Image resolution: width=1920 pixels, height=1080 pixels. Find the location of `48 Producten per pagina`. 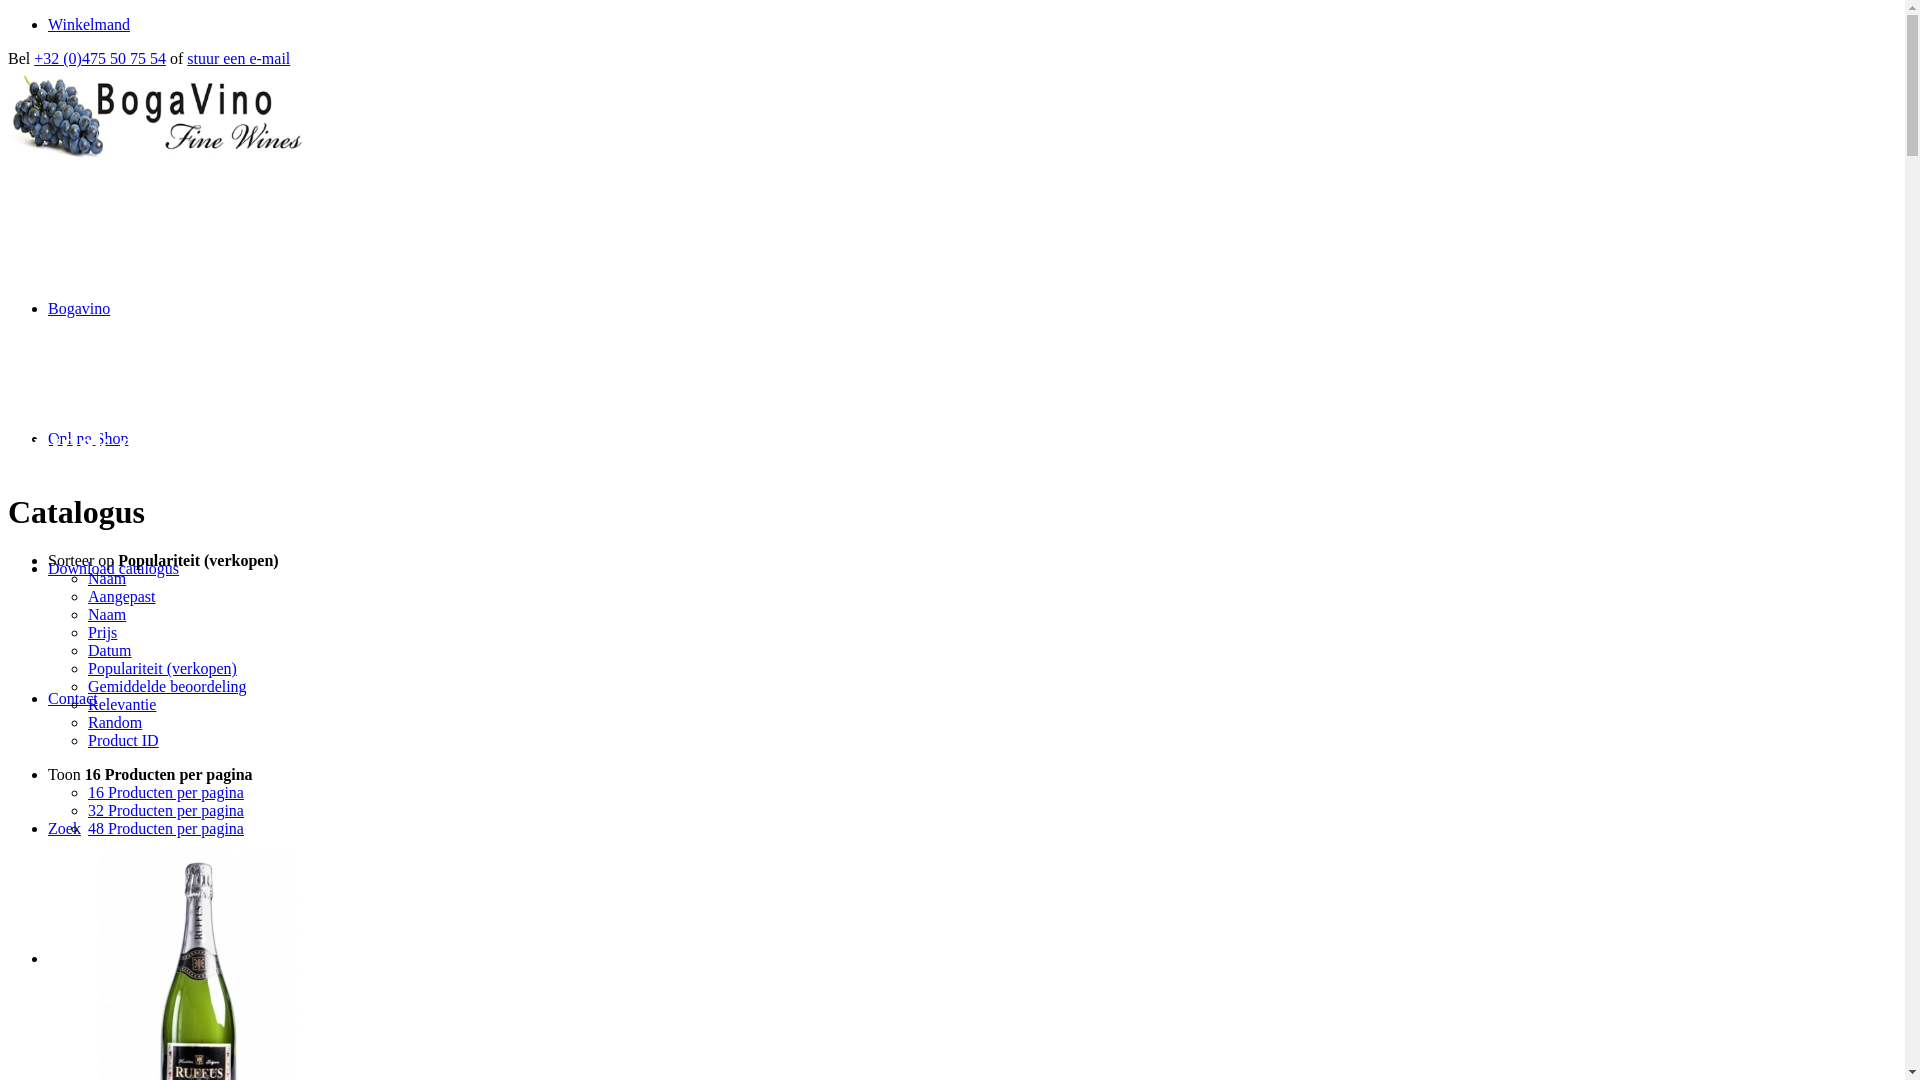

48 Producten per pagina is located at coordinates (166, 828).